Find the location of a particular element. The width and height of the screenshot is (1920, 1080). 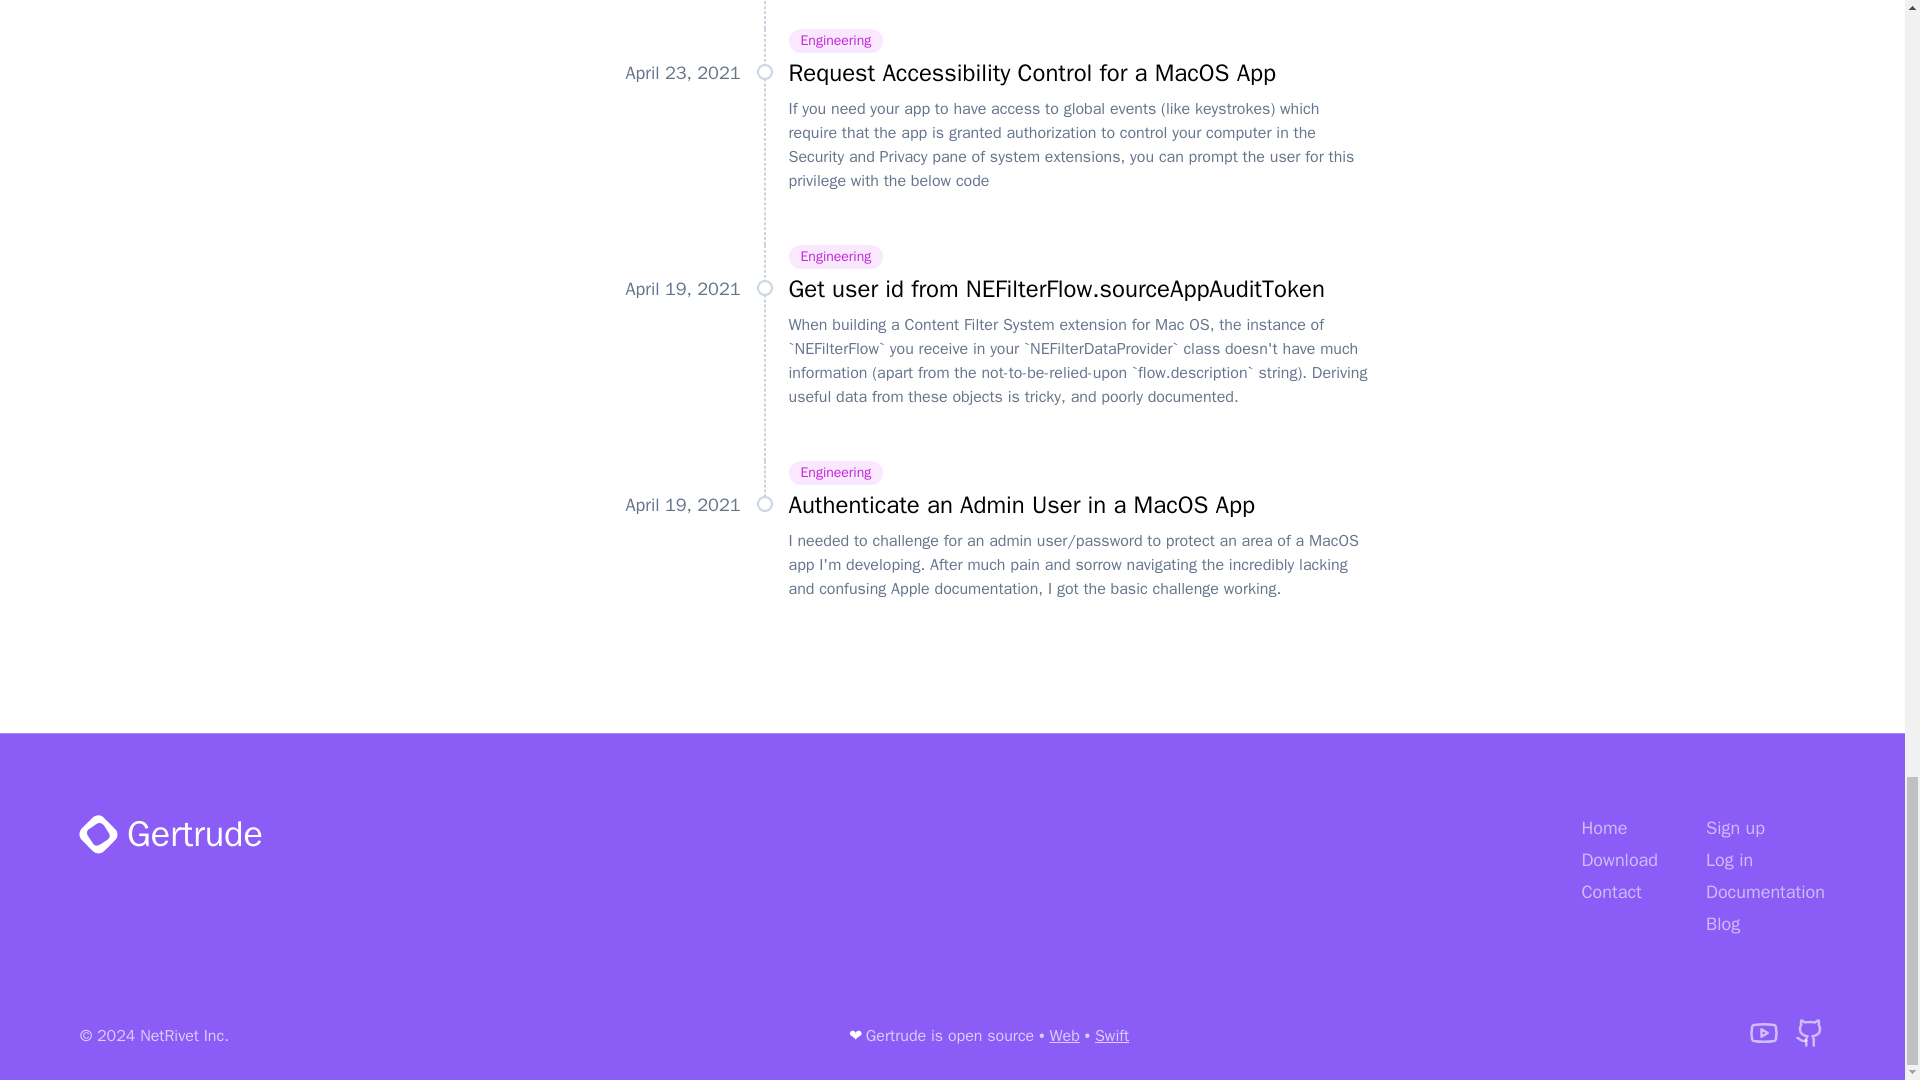

Contact is located at coordinates (1610, 892).